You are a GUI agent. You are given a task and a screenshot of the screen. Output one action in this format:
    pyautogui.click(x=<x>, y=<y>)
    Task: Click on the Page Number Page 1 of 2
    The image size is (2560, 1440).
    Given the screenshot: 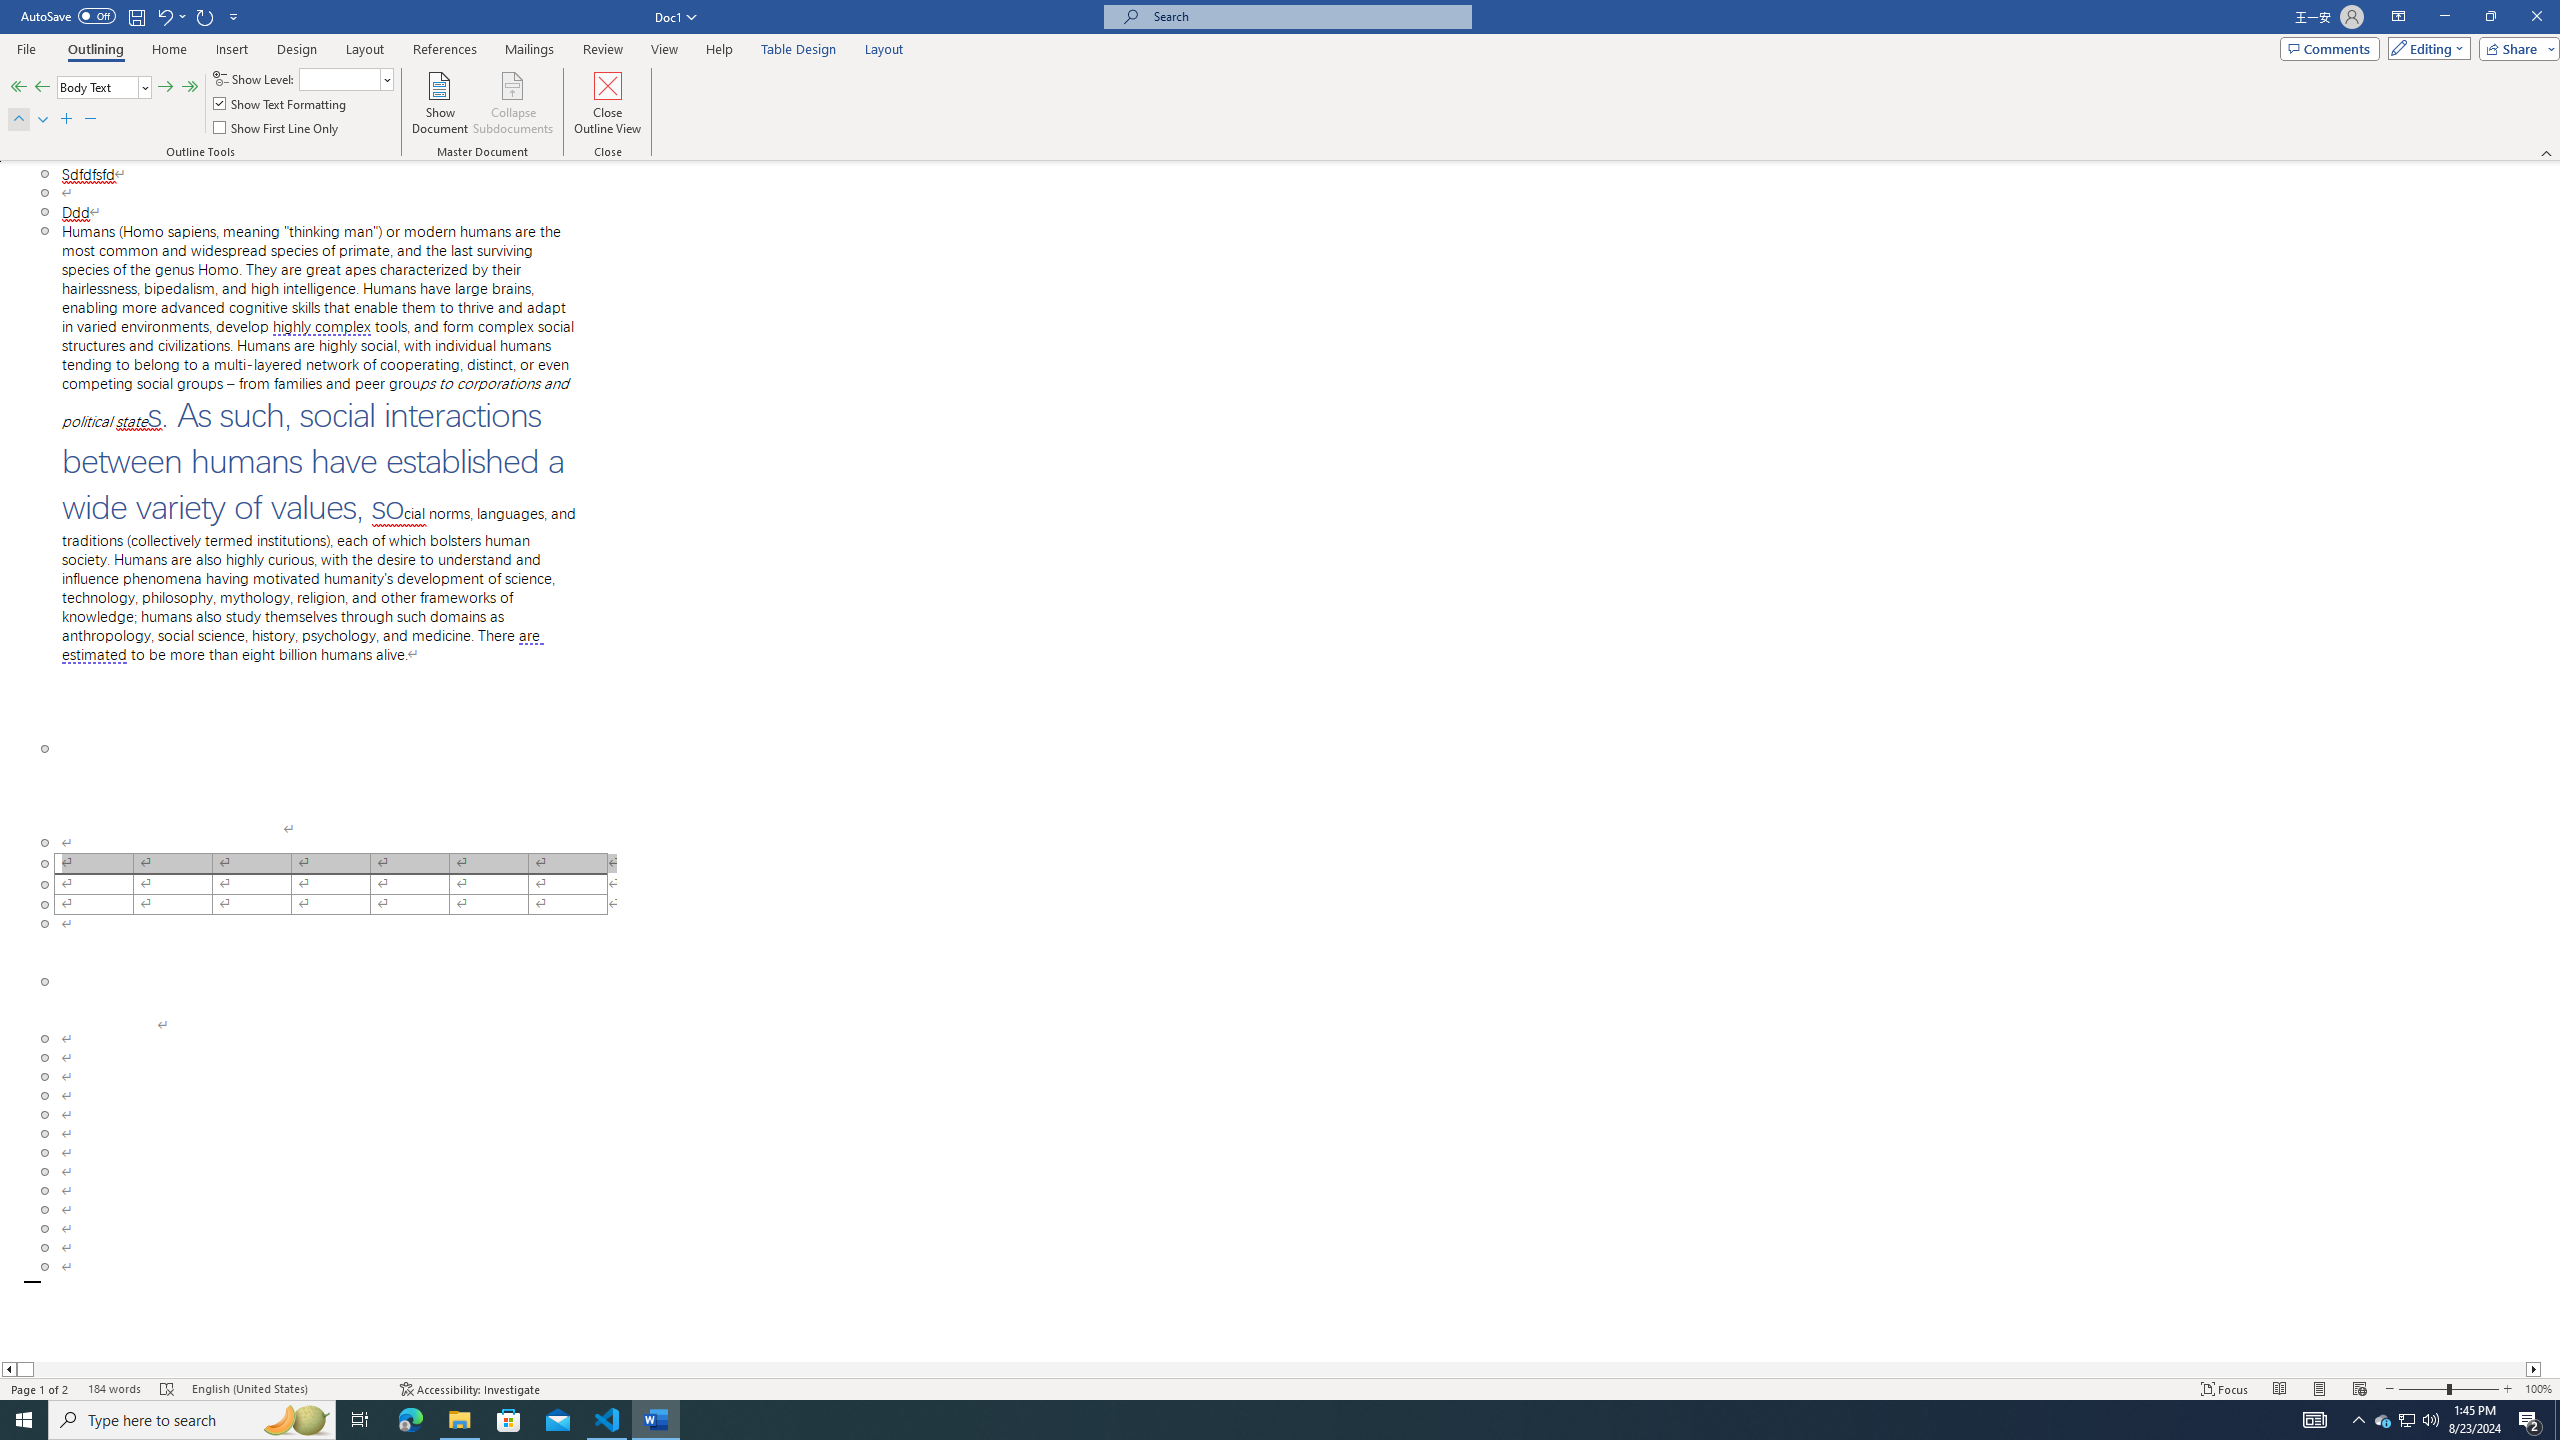 What is the action you would take?
    pyautogui.click(x=40, y=1389)
    